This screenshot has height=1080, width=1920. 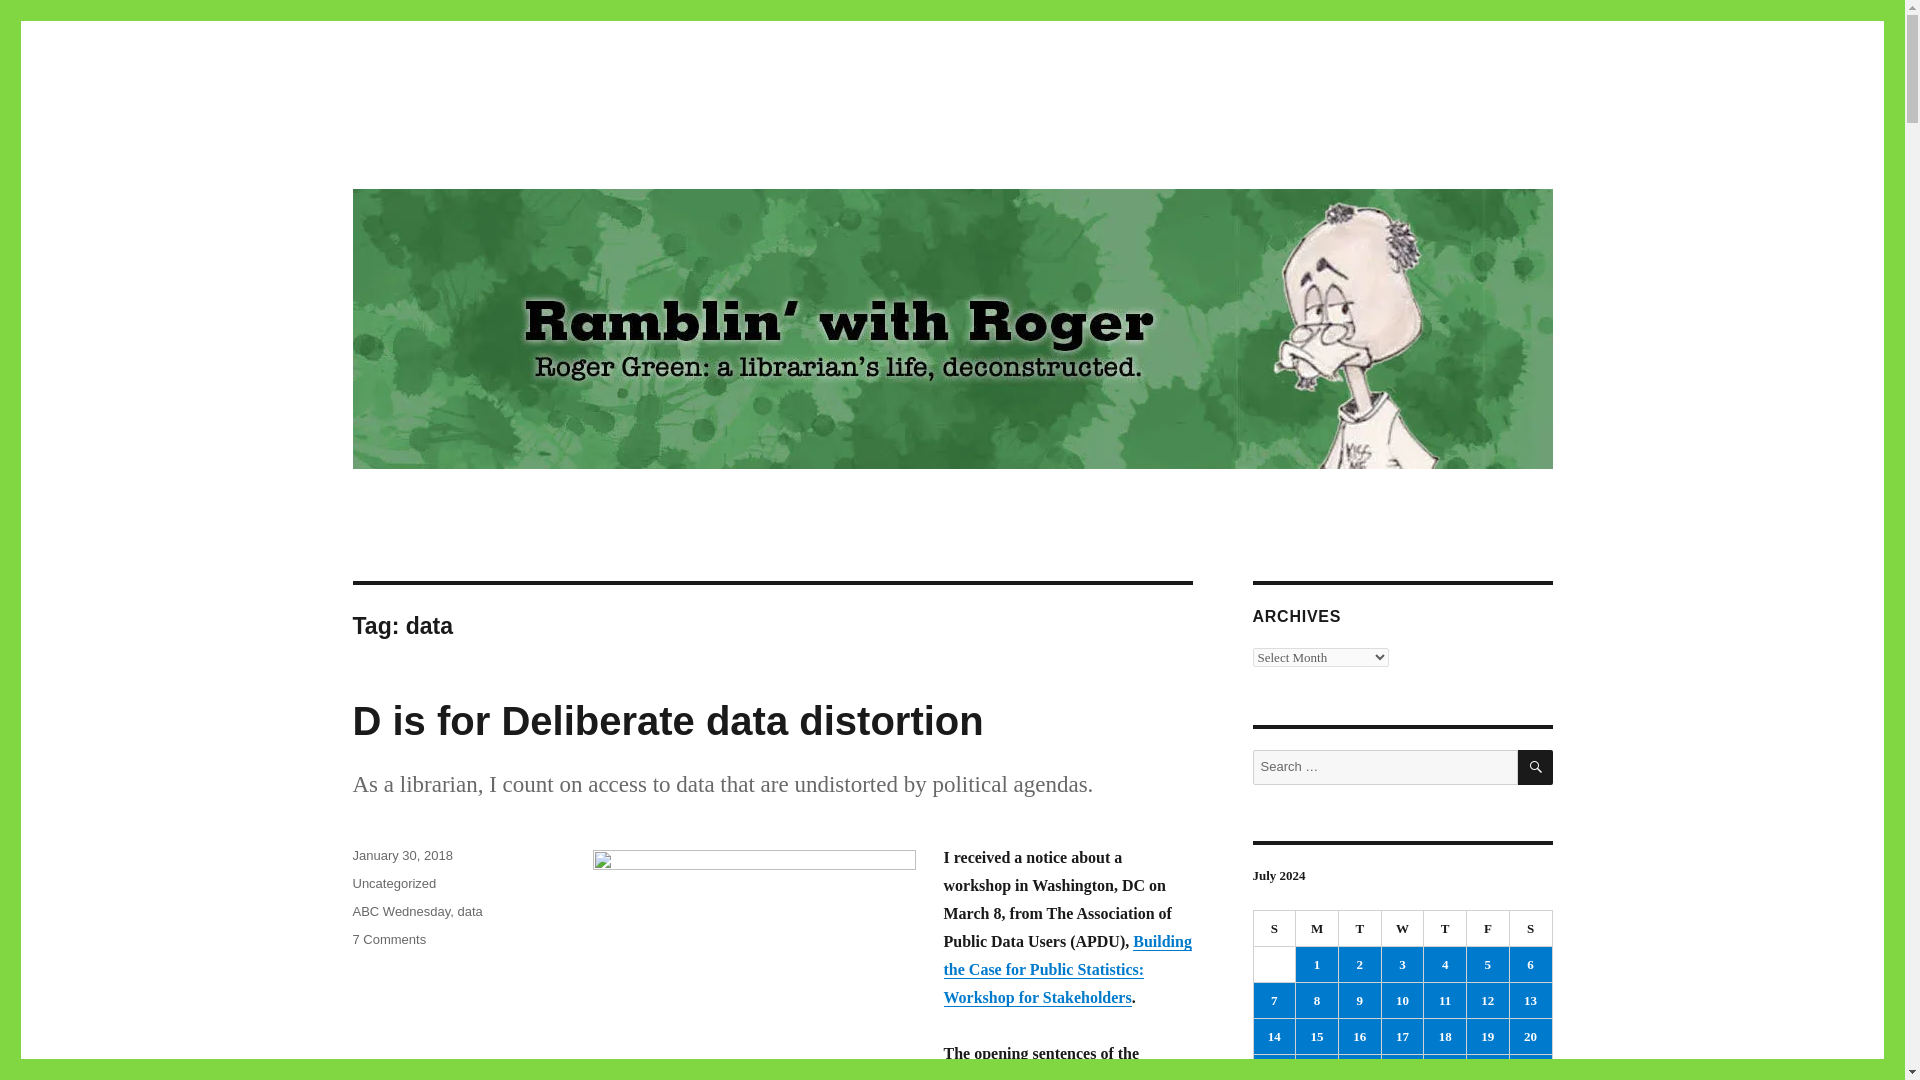 What do you see at coordinates (1531, 929) in the screenshot?
I see `Monday` at bounding box center [1531, 929].